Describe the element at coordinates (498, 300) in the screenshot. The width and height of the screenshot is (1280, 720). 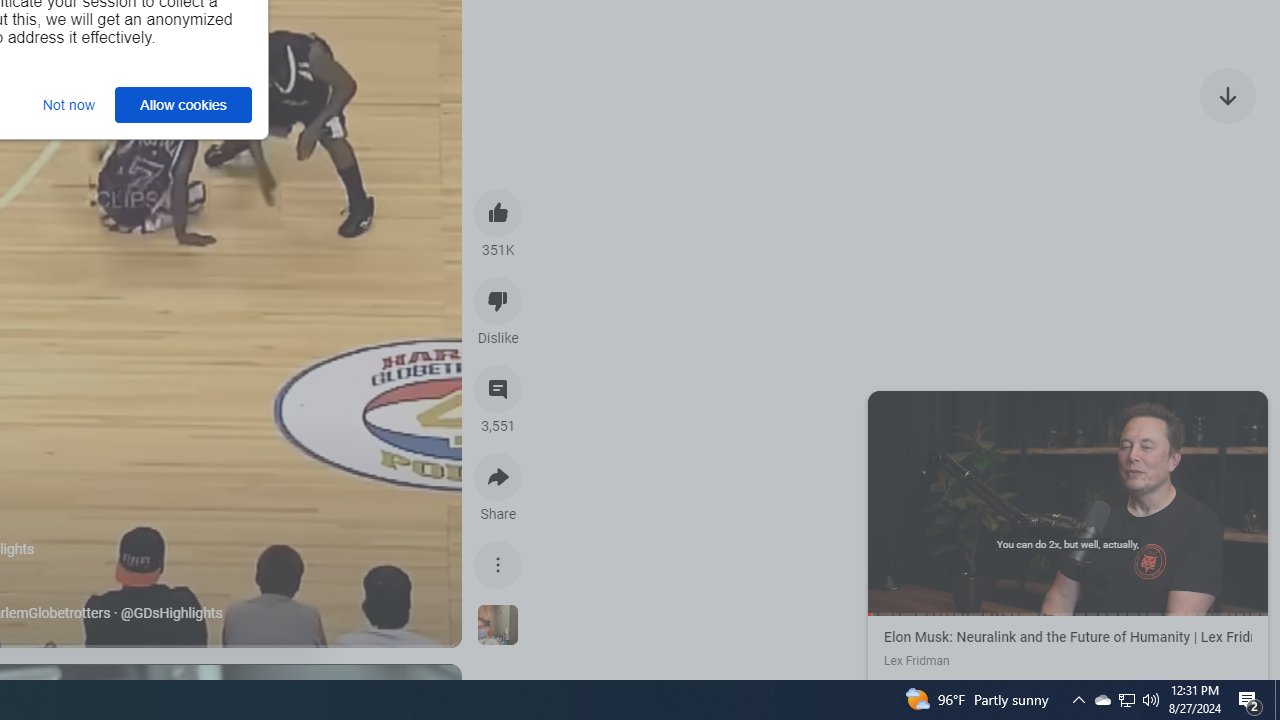
I see `Dislike this video` at that location.